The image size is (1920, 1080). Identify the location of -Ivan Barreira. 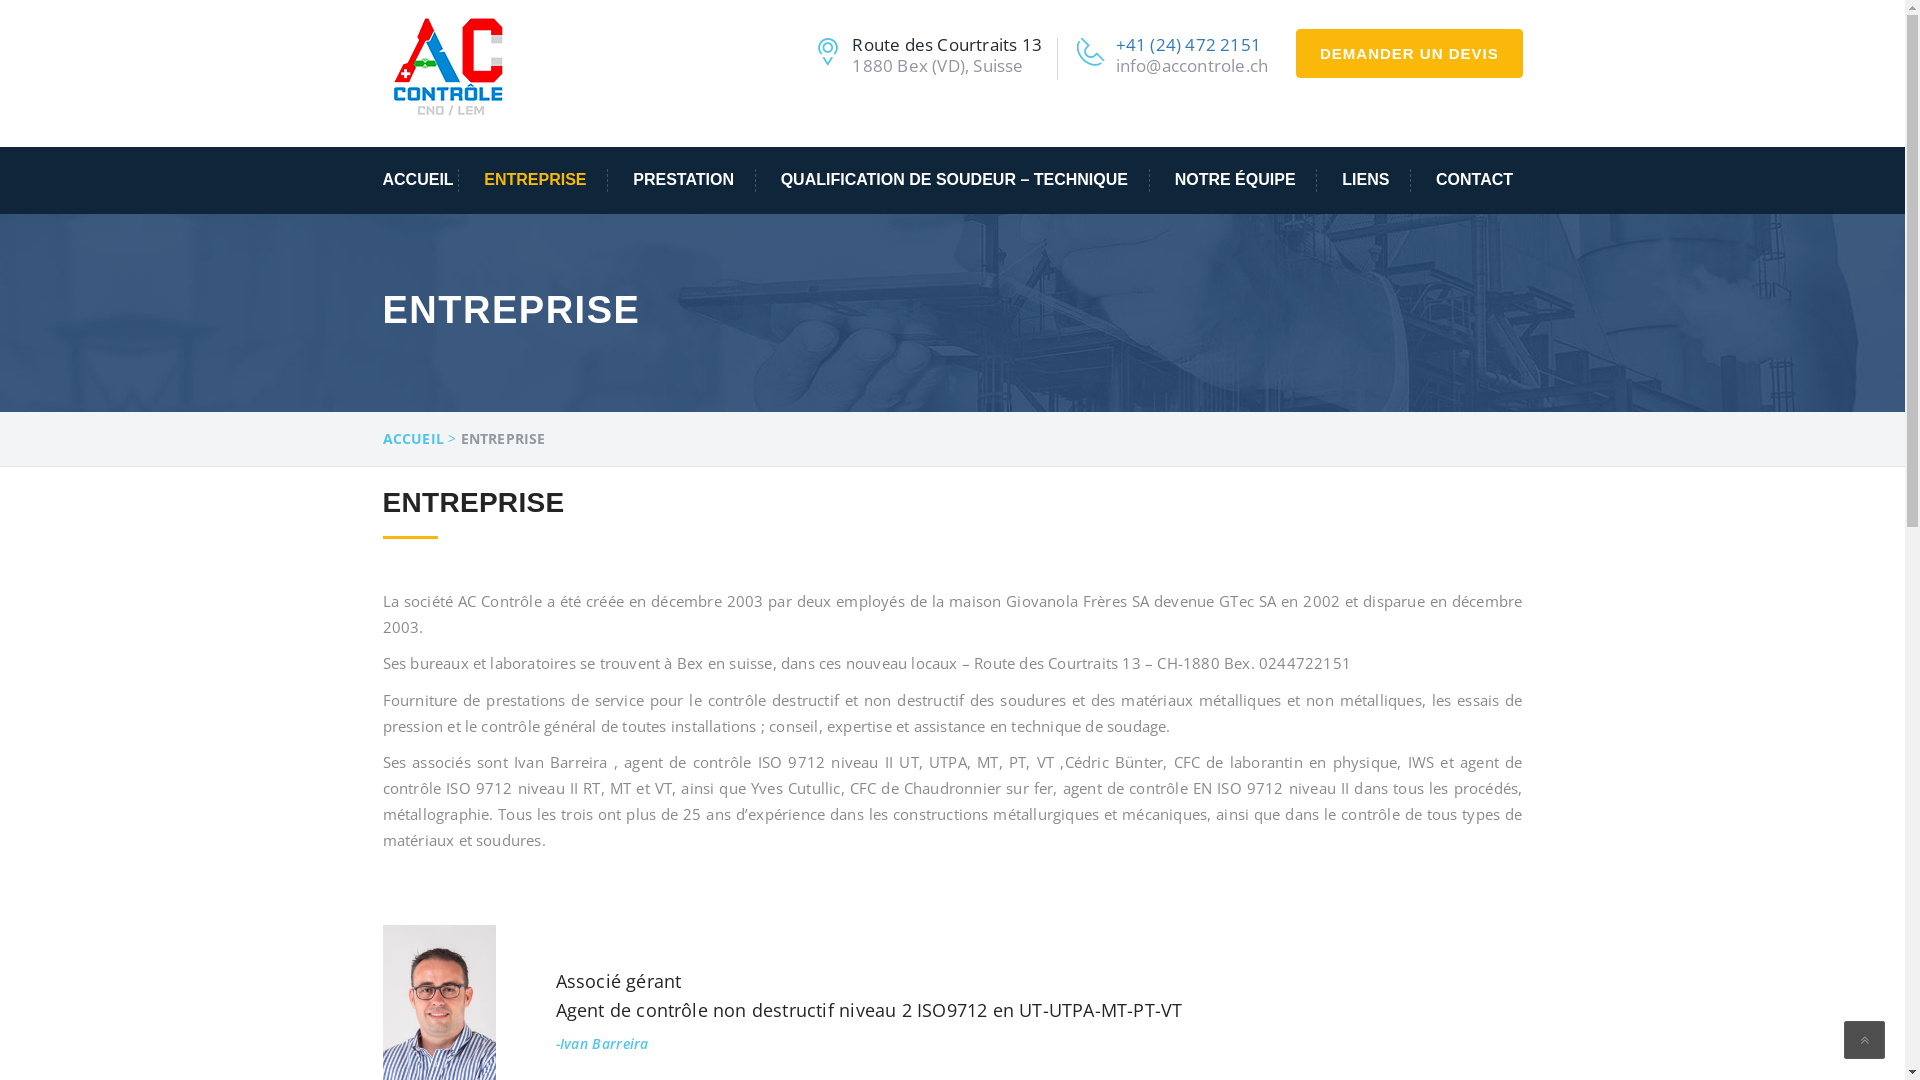
(602, 1044).